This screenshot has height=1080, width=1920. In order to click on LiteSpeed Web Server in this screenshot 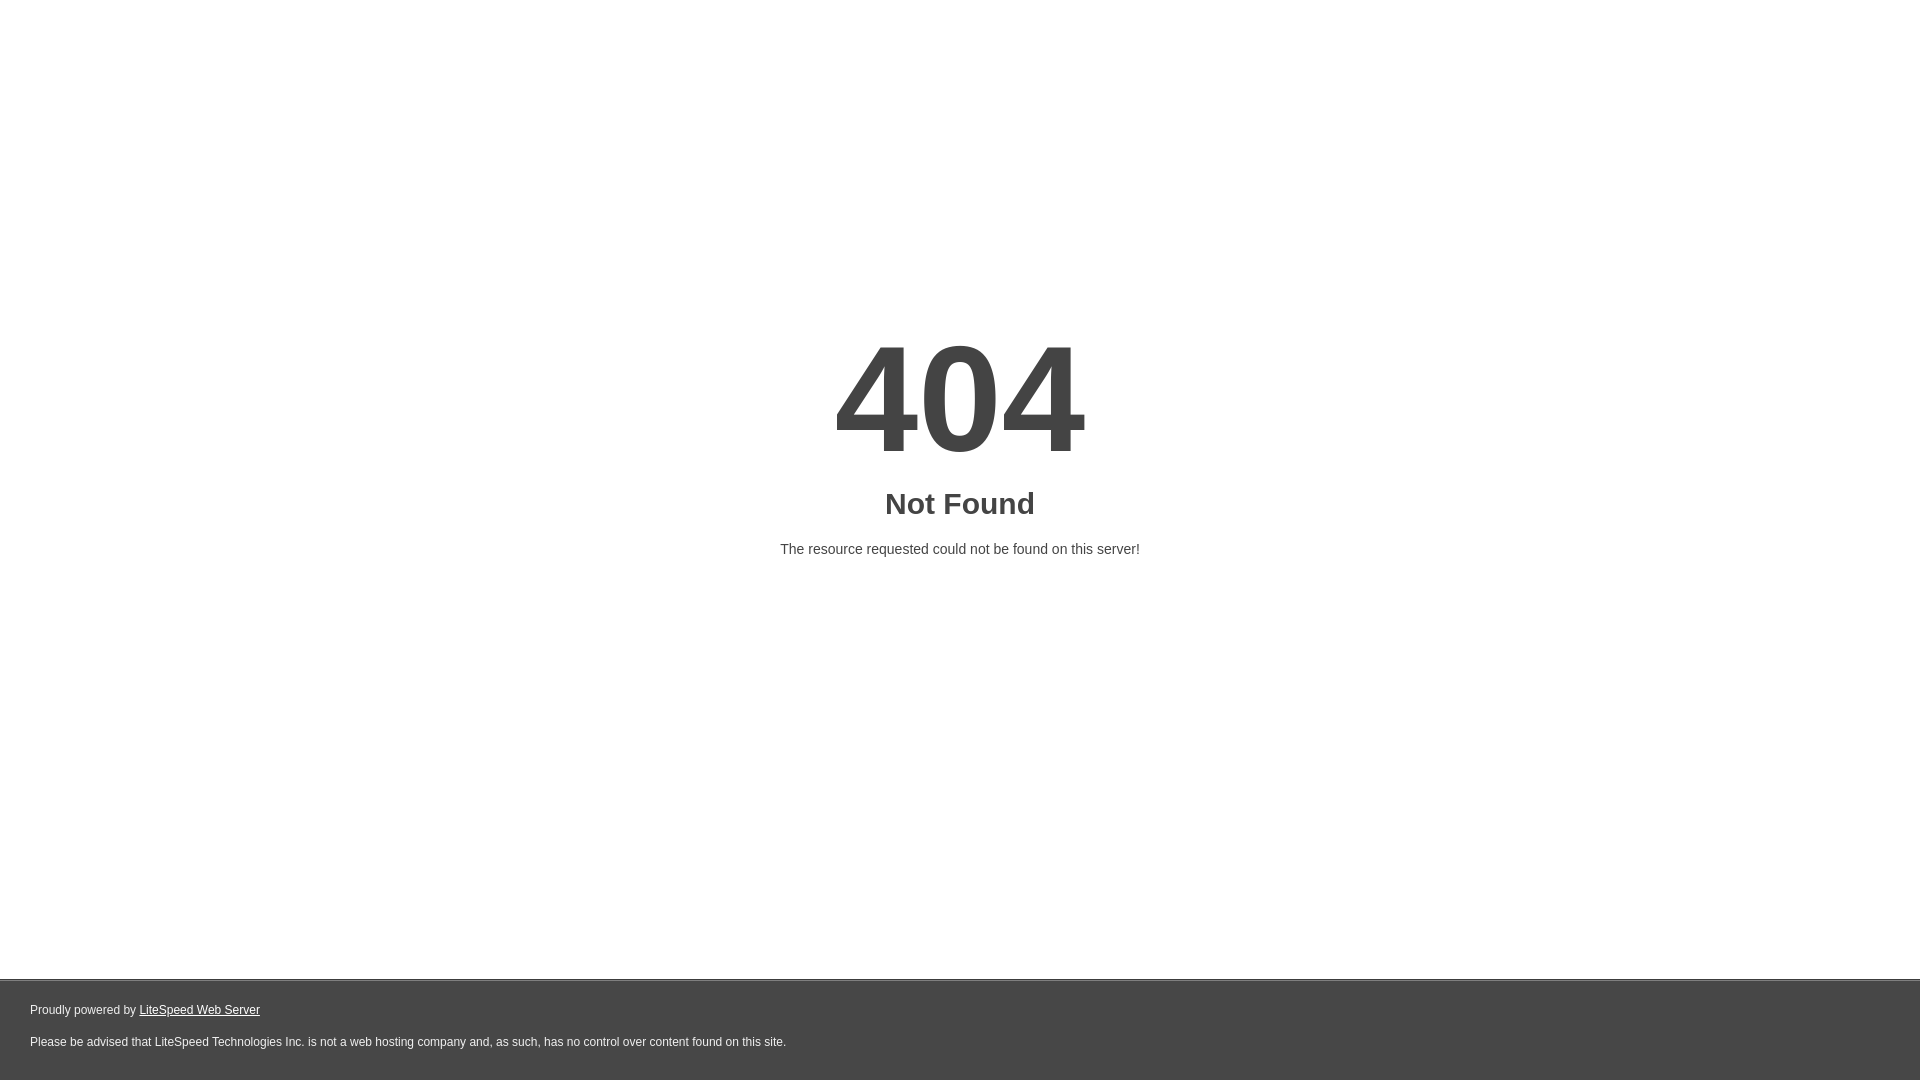, I will do `click(200, 1010)`.